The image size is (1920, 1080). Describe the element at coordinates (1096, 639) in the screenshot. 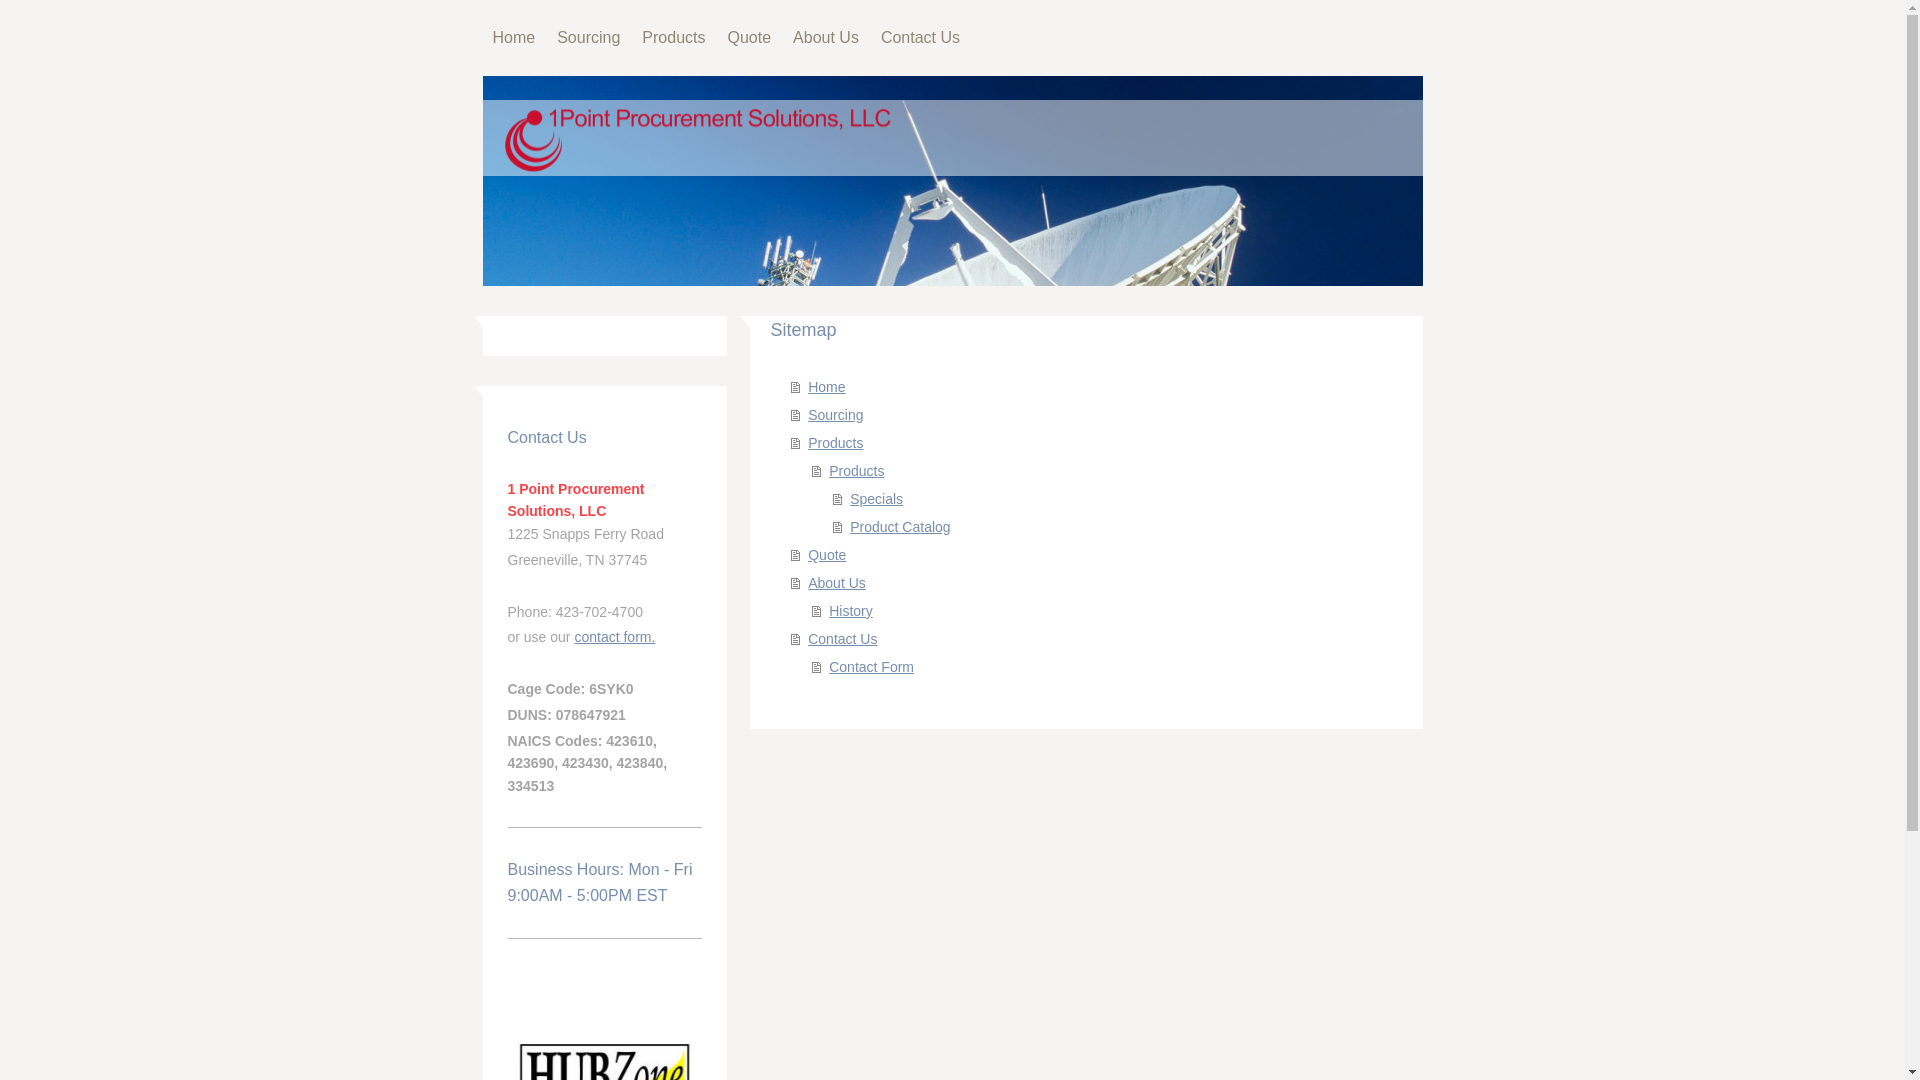

I see `Contact Us` at that location.